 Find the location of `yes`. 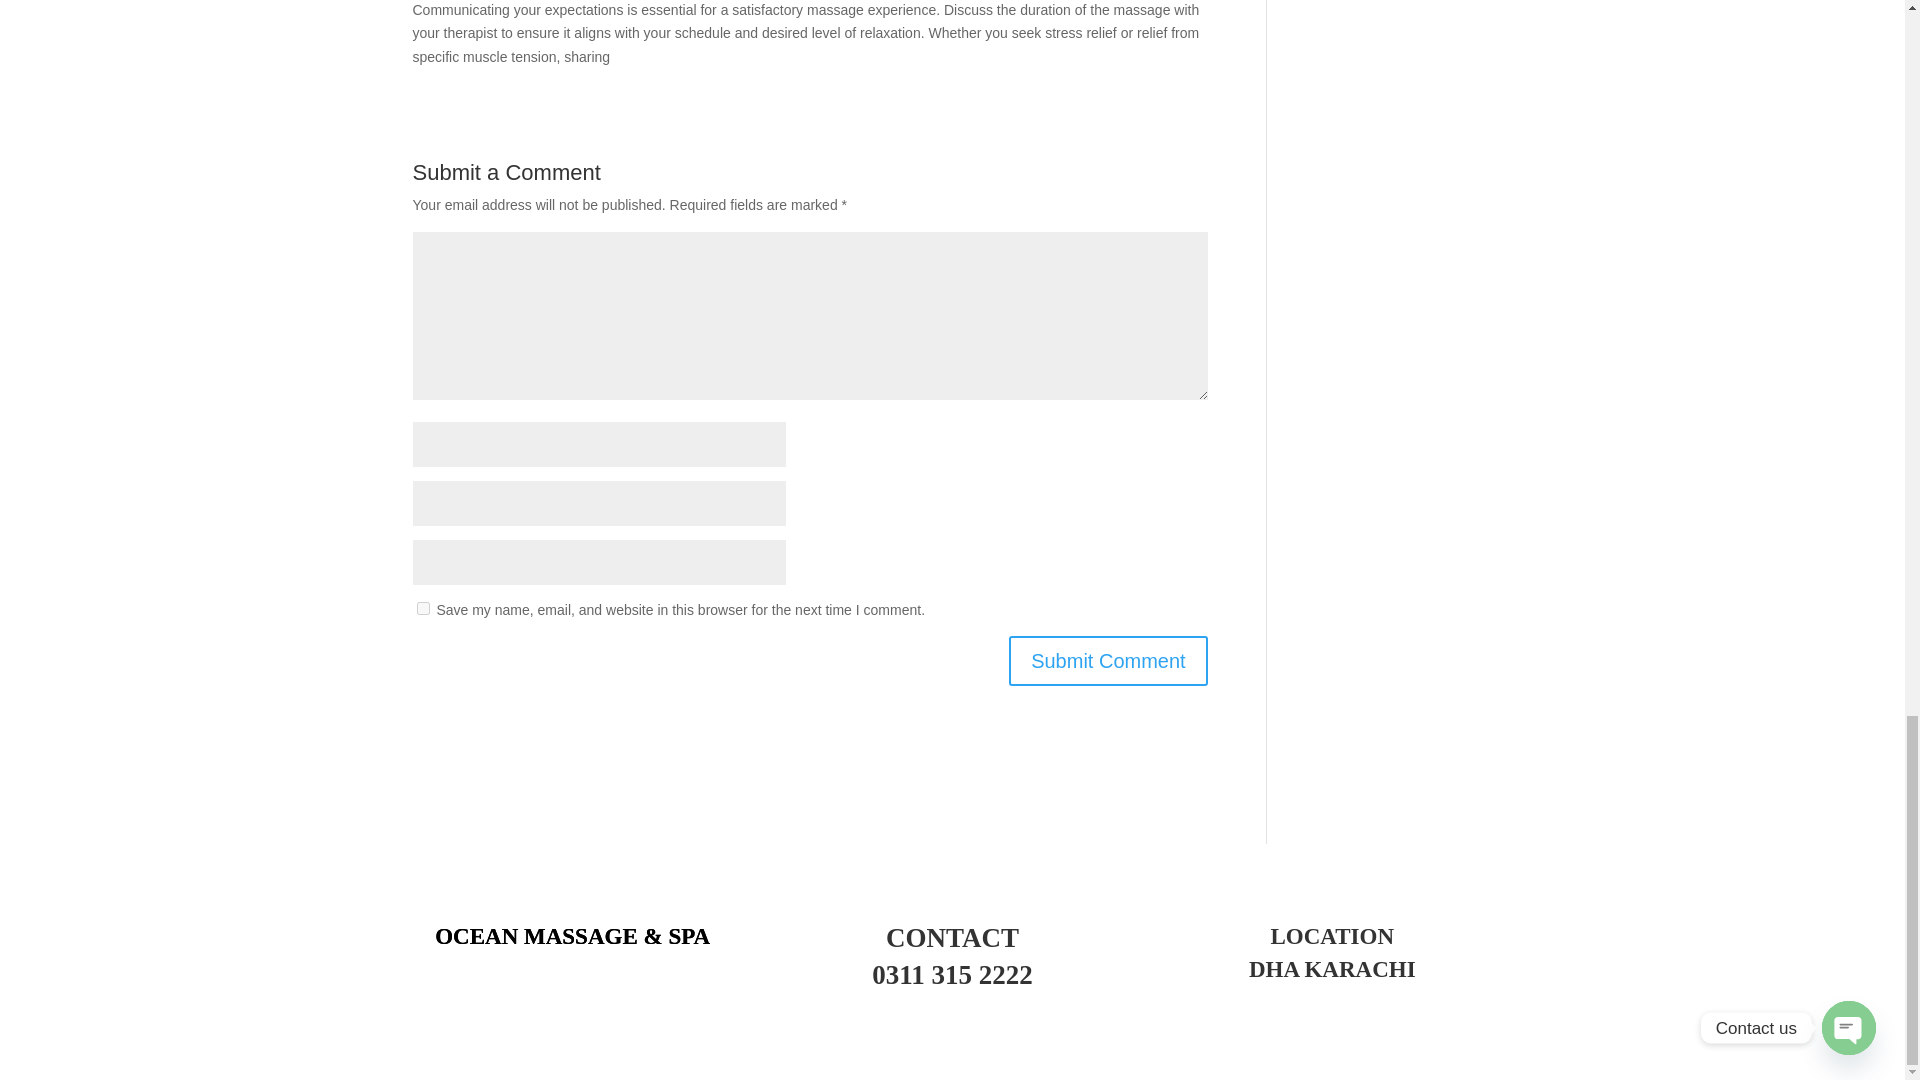

yes is located at coordinates (422, 608).